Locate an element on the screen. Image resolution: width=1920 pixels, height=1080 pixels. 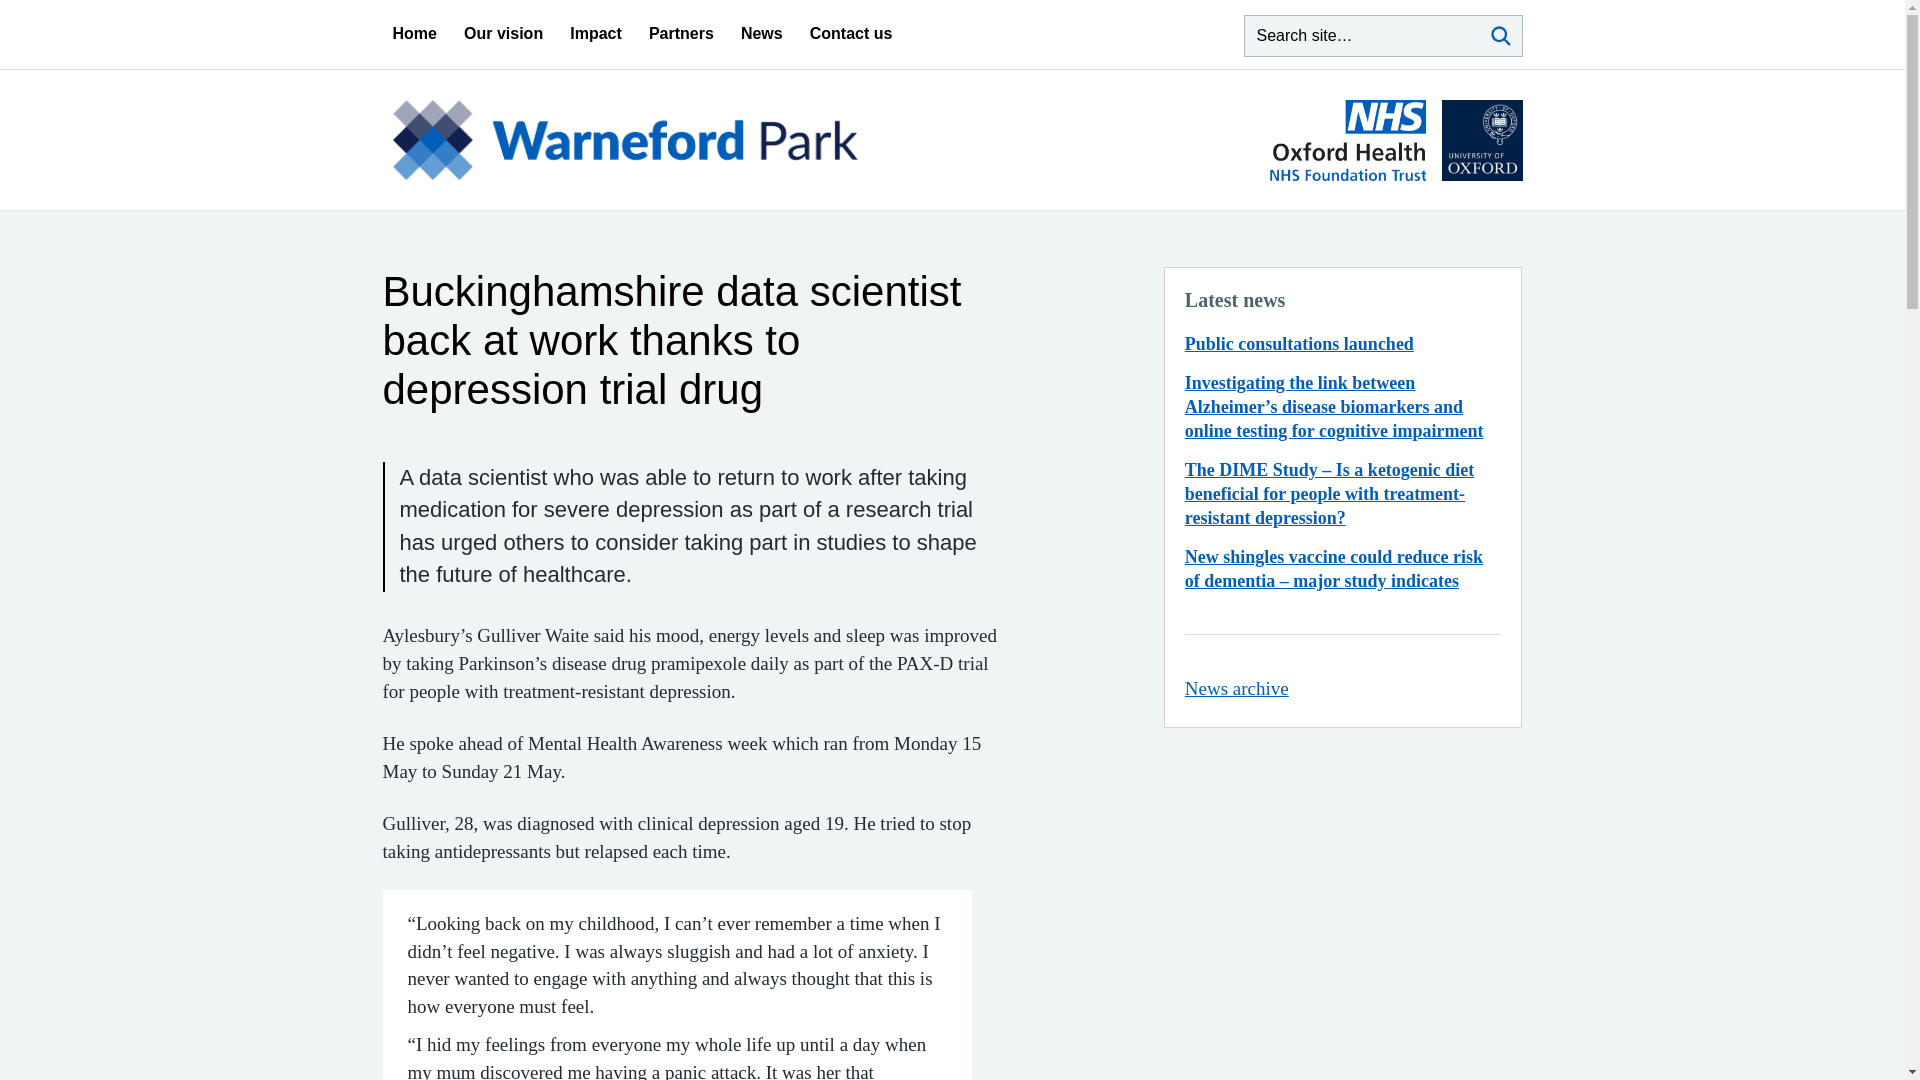
Search is located at coordinates (1500, 36).